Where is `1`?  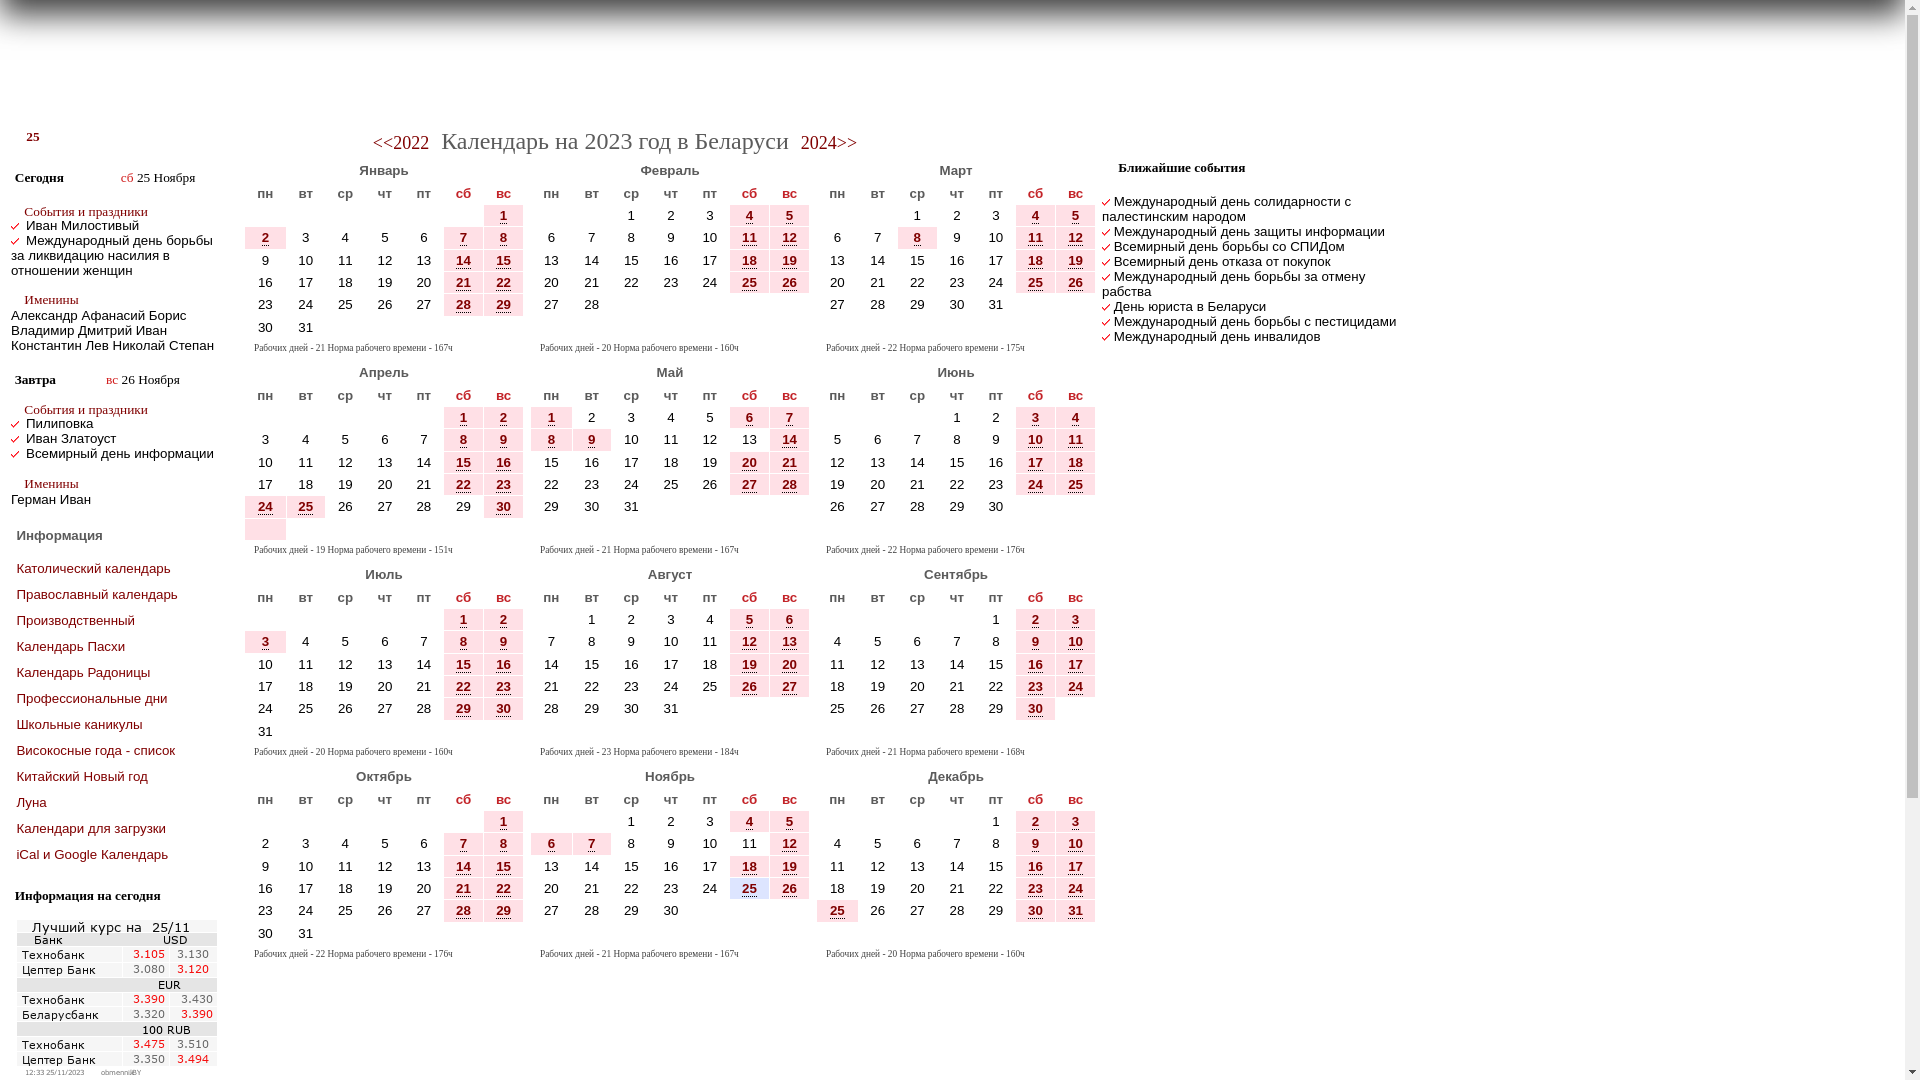
1 is located at coordinates (504, 822).